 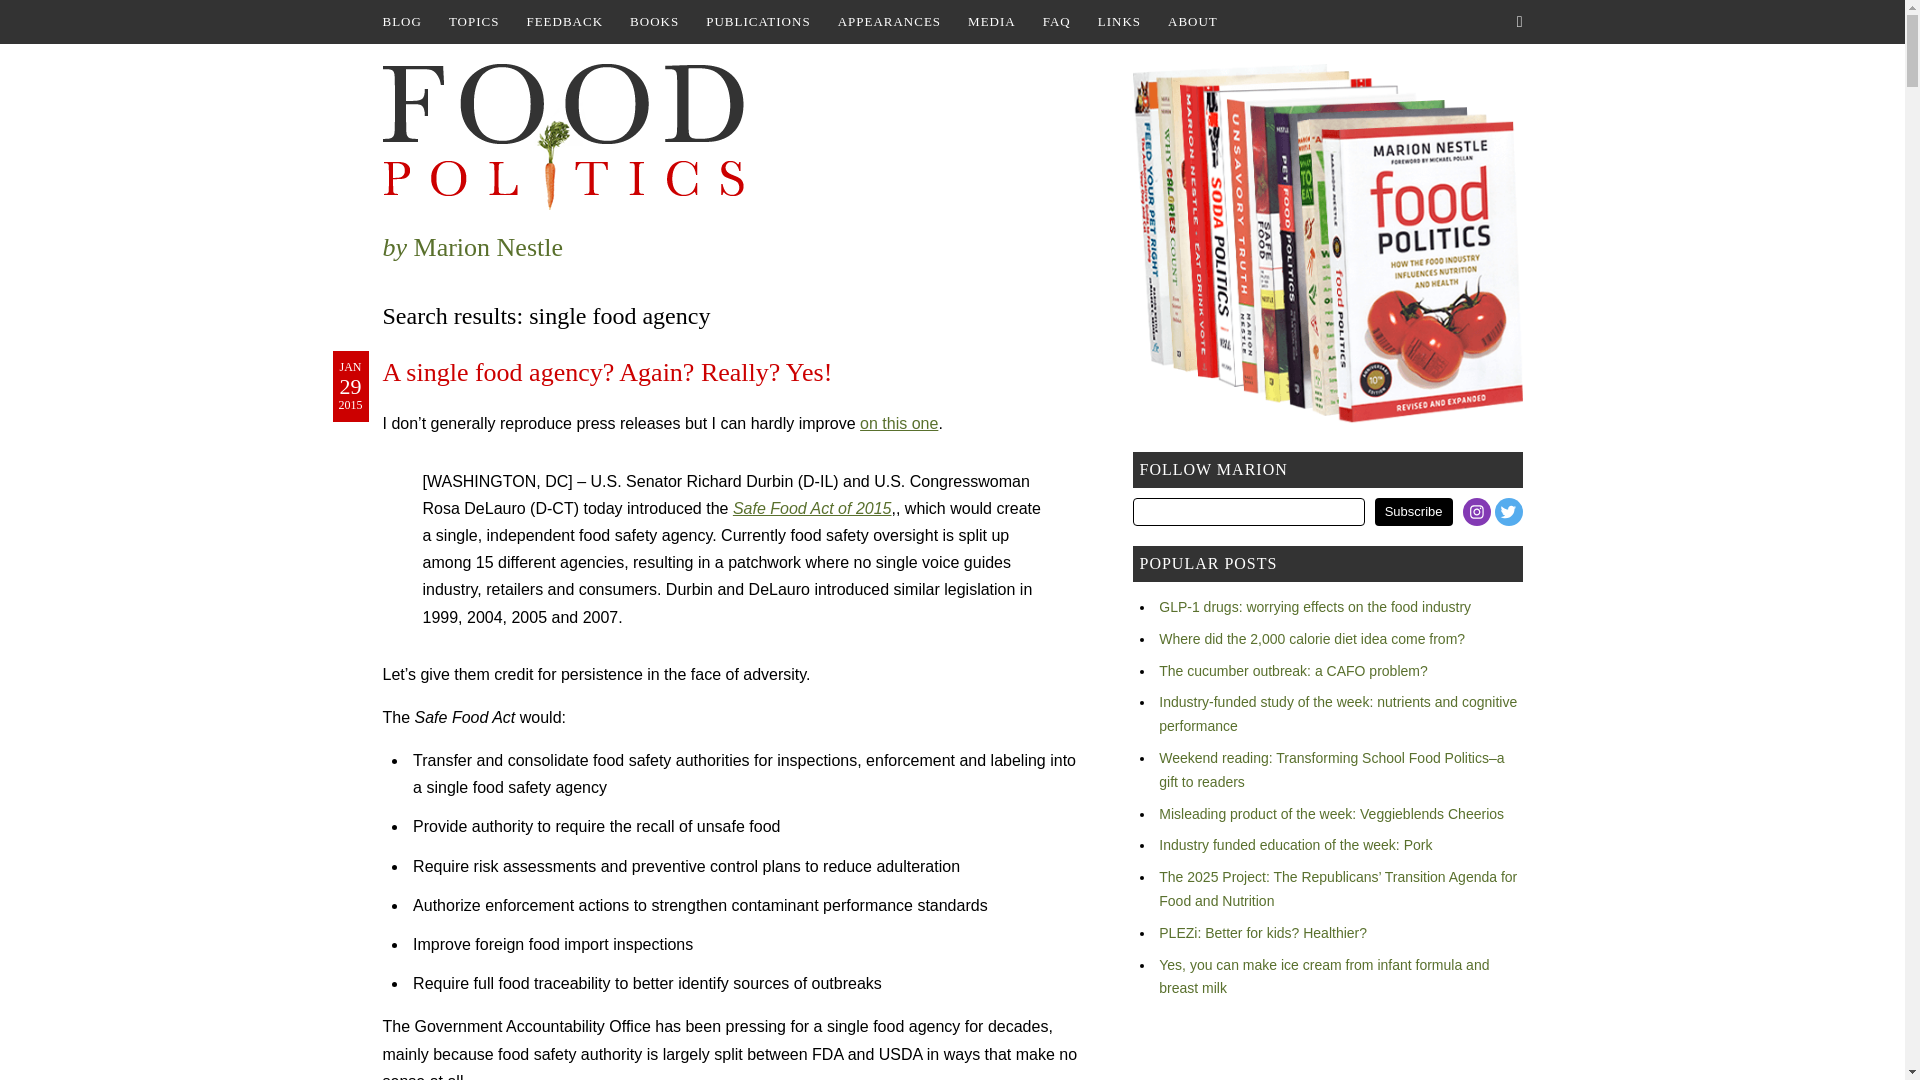 I want to click on Twitter, so click(x=1508, y=512).